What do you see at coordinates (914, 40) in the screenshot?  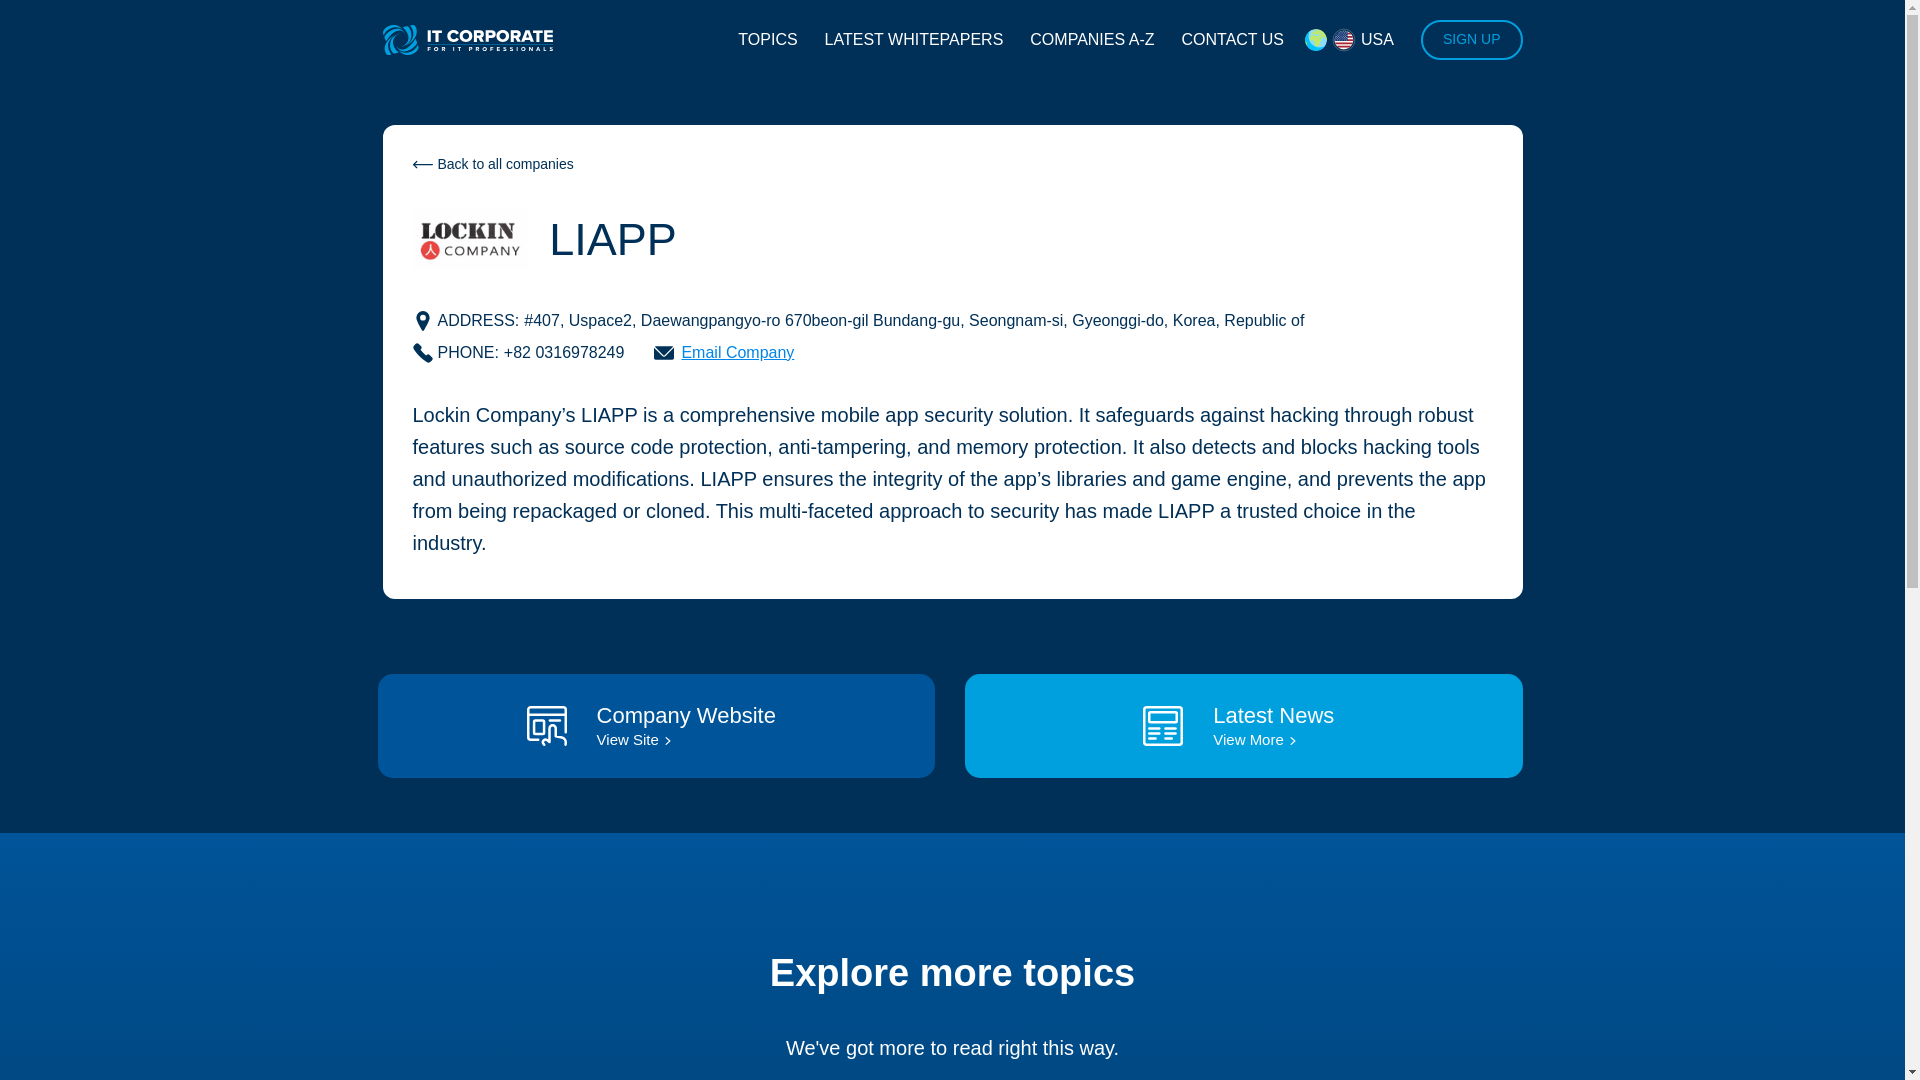 I see `LATEST WHITEPAPERS` at bounding box center [914, 40].